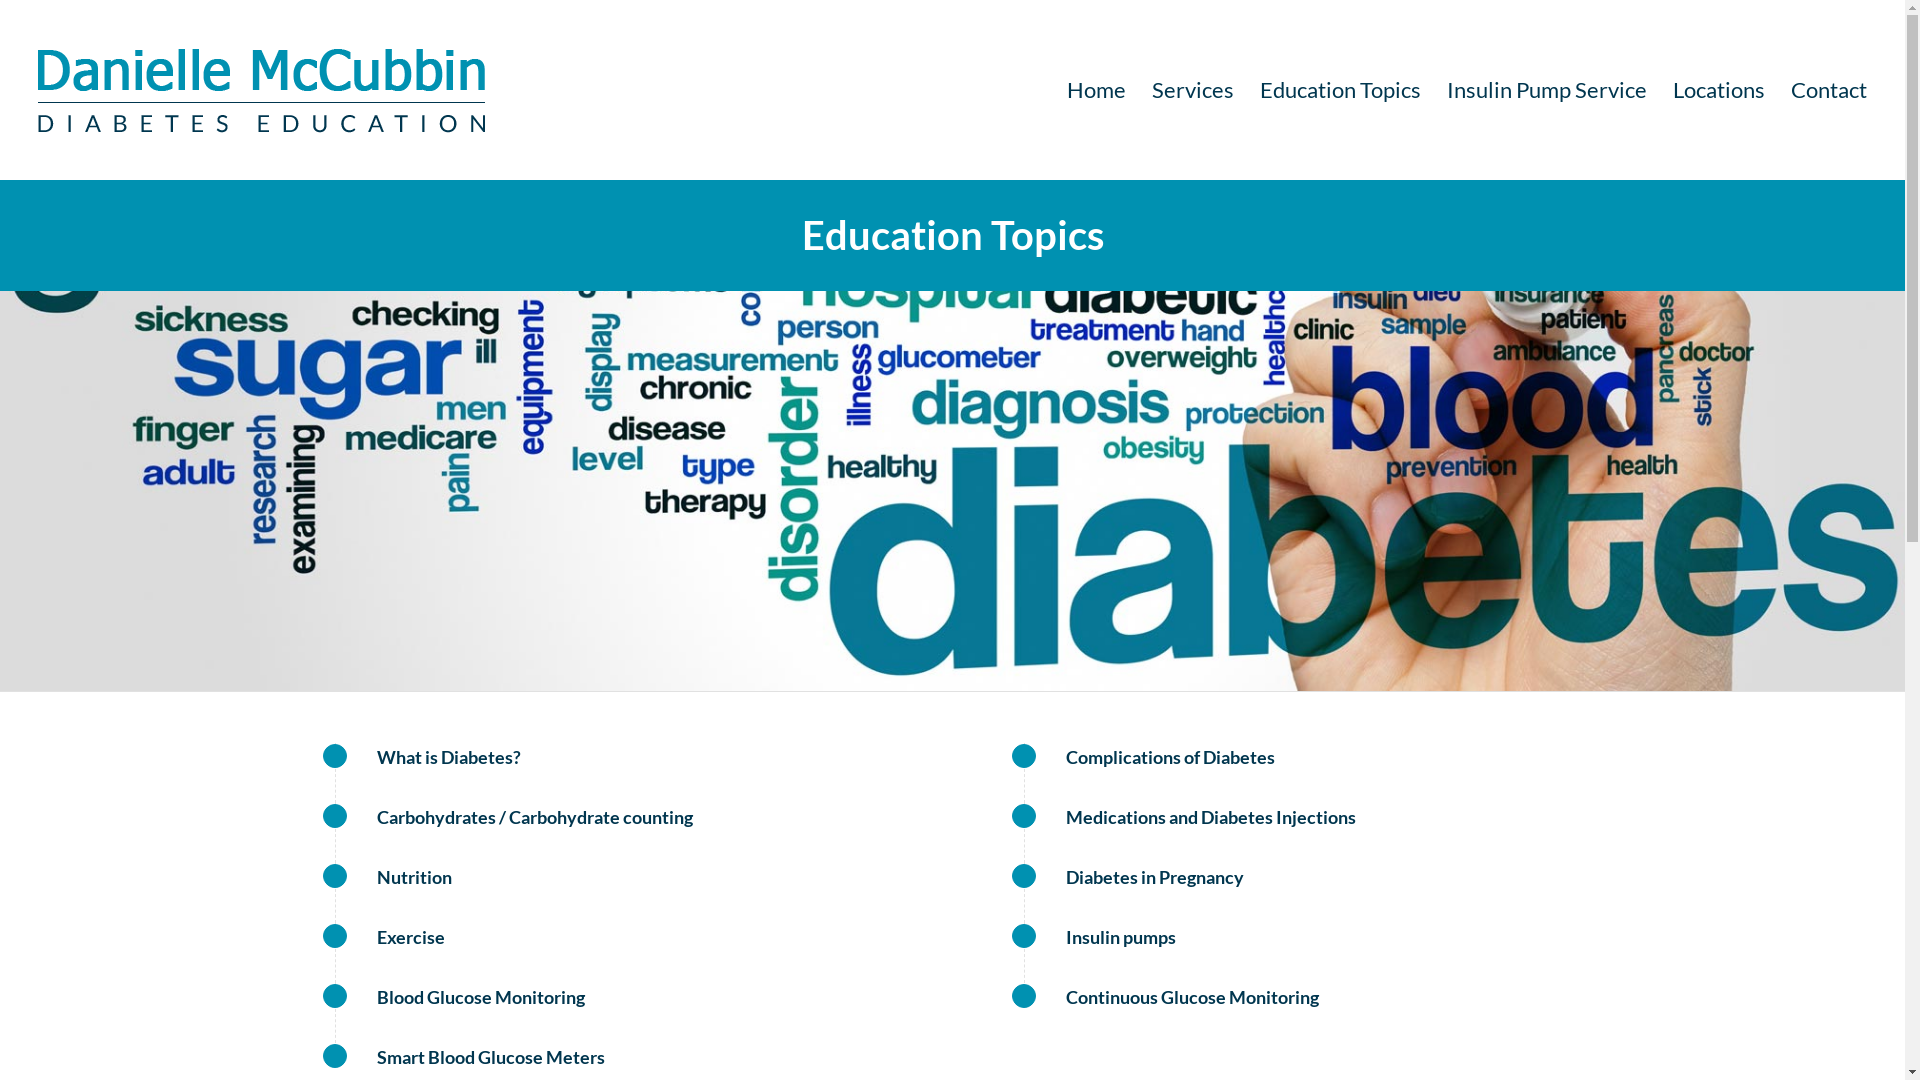  What do you see at coordinates (490, 1057) in the screenshot?
I see `Smart Blood Glucose Meters` at bounding box center [490, 1057].